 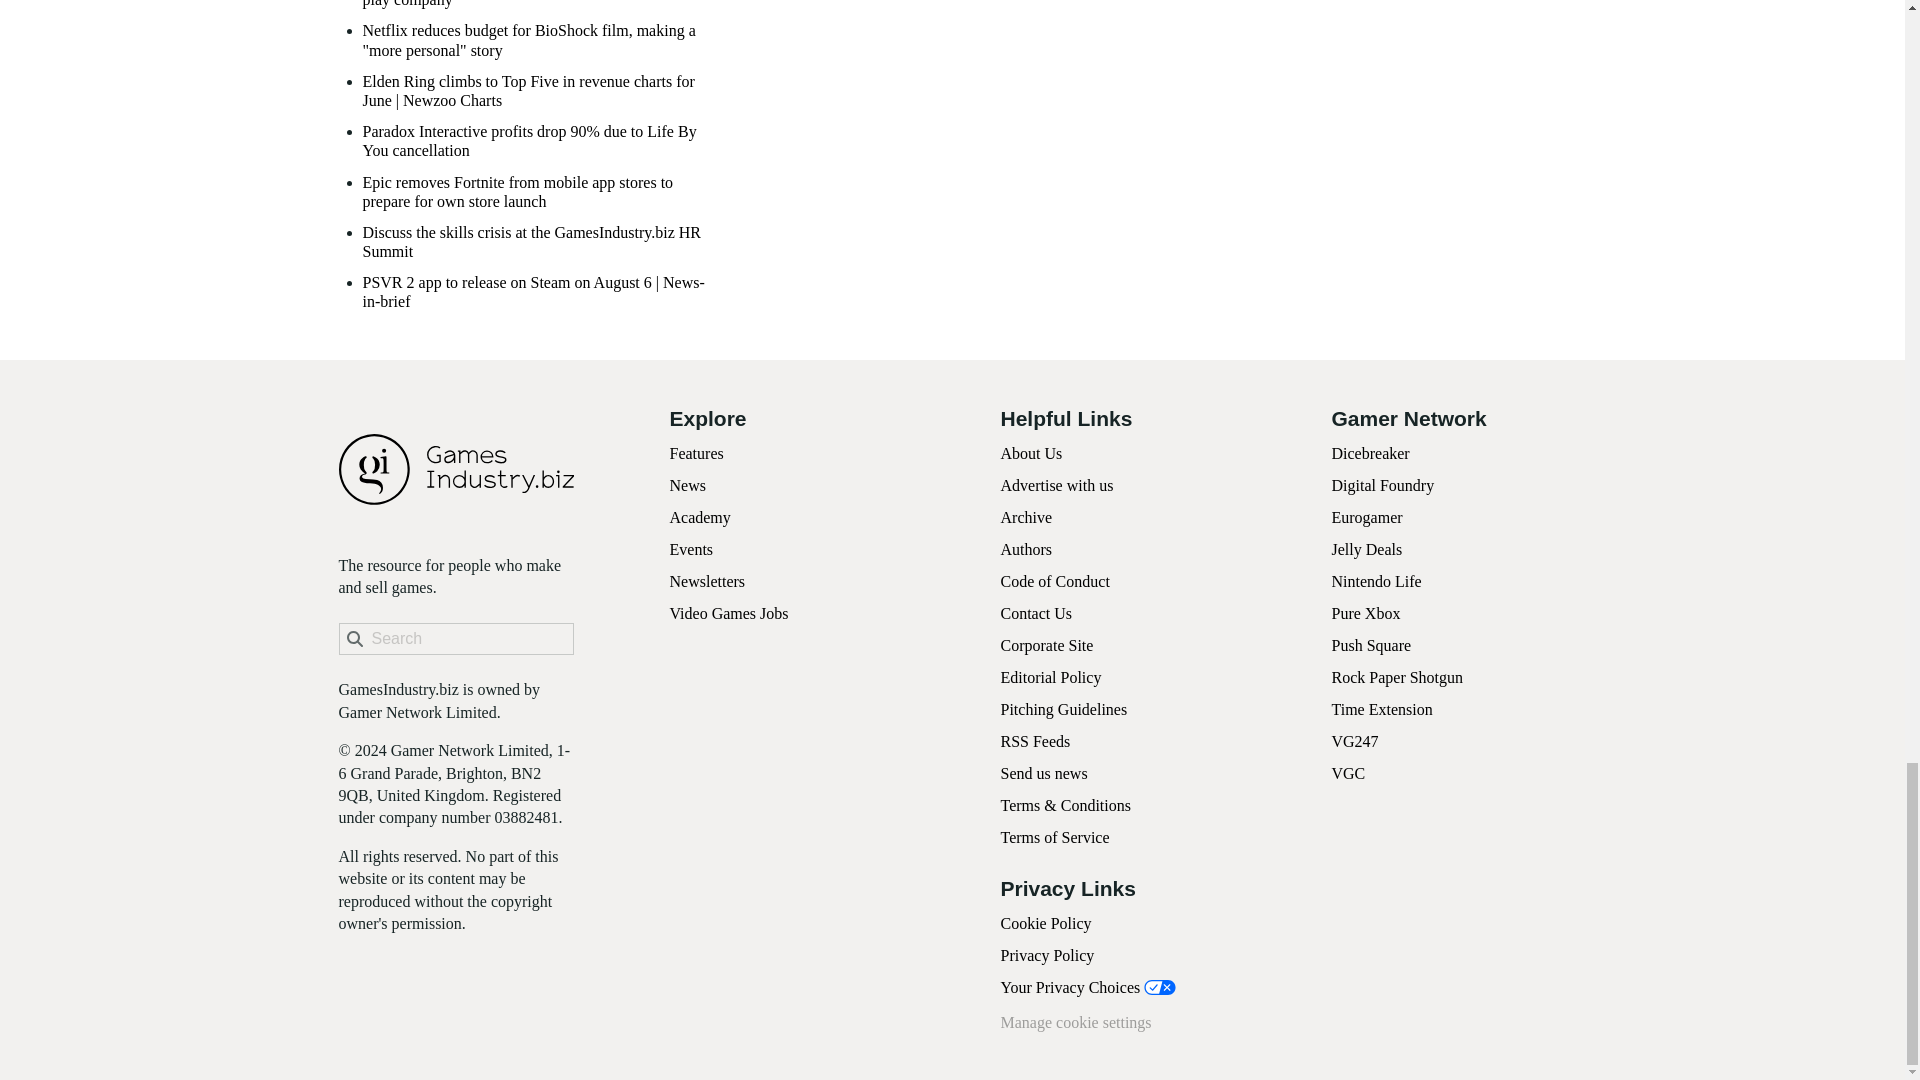 What do you see at coordinates (688, 485) in the screenshot?
I see `News` at bounding box center [688, 485].